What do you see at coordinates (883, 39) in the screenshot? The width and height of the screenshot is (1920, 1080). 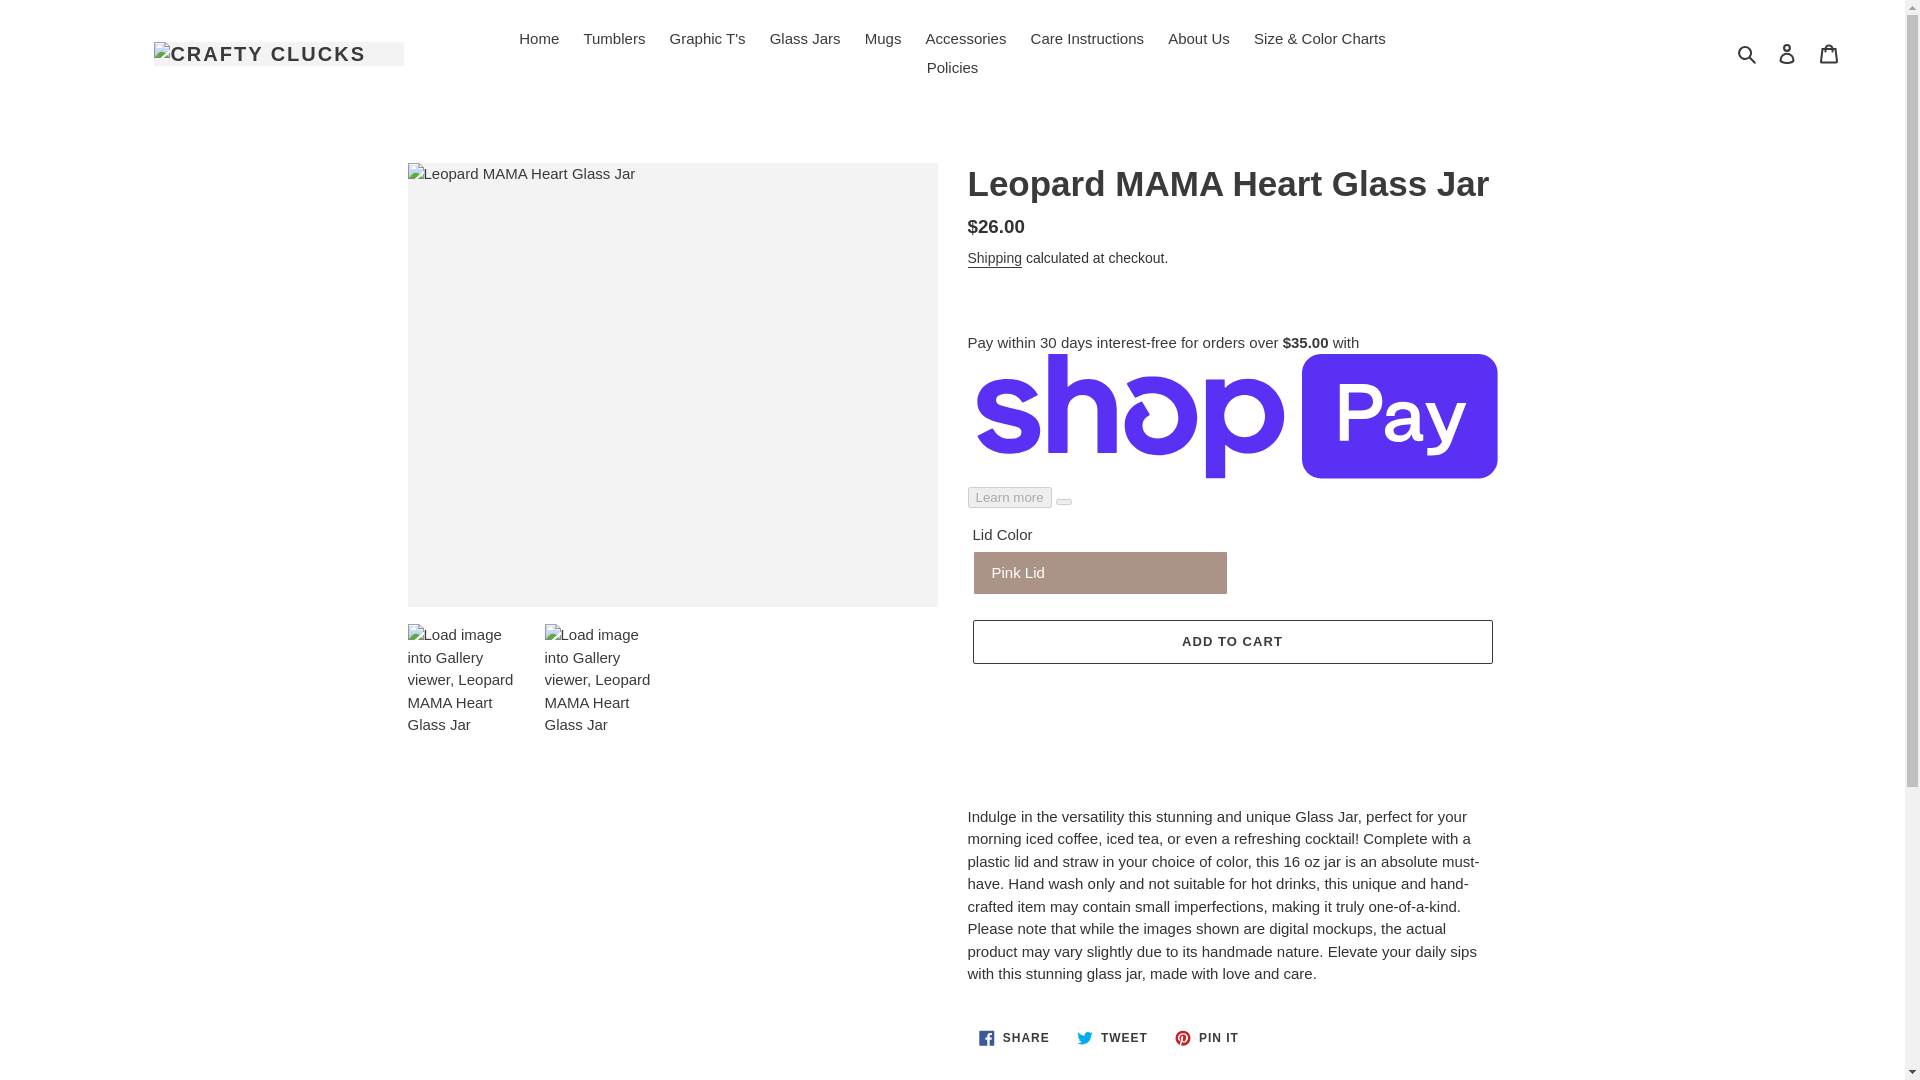 I see `Mugs` at bounding box center [883, 39].